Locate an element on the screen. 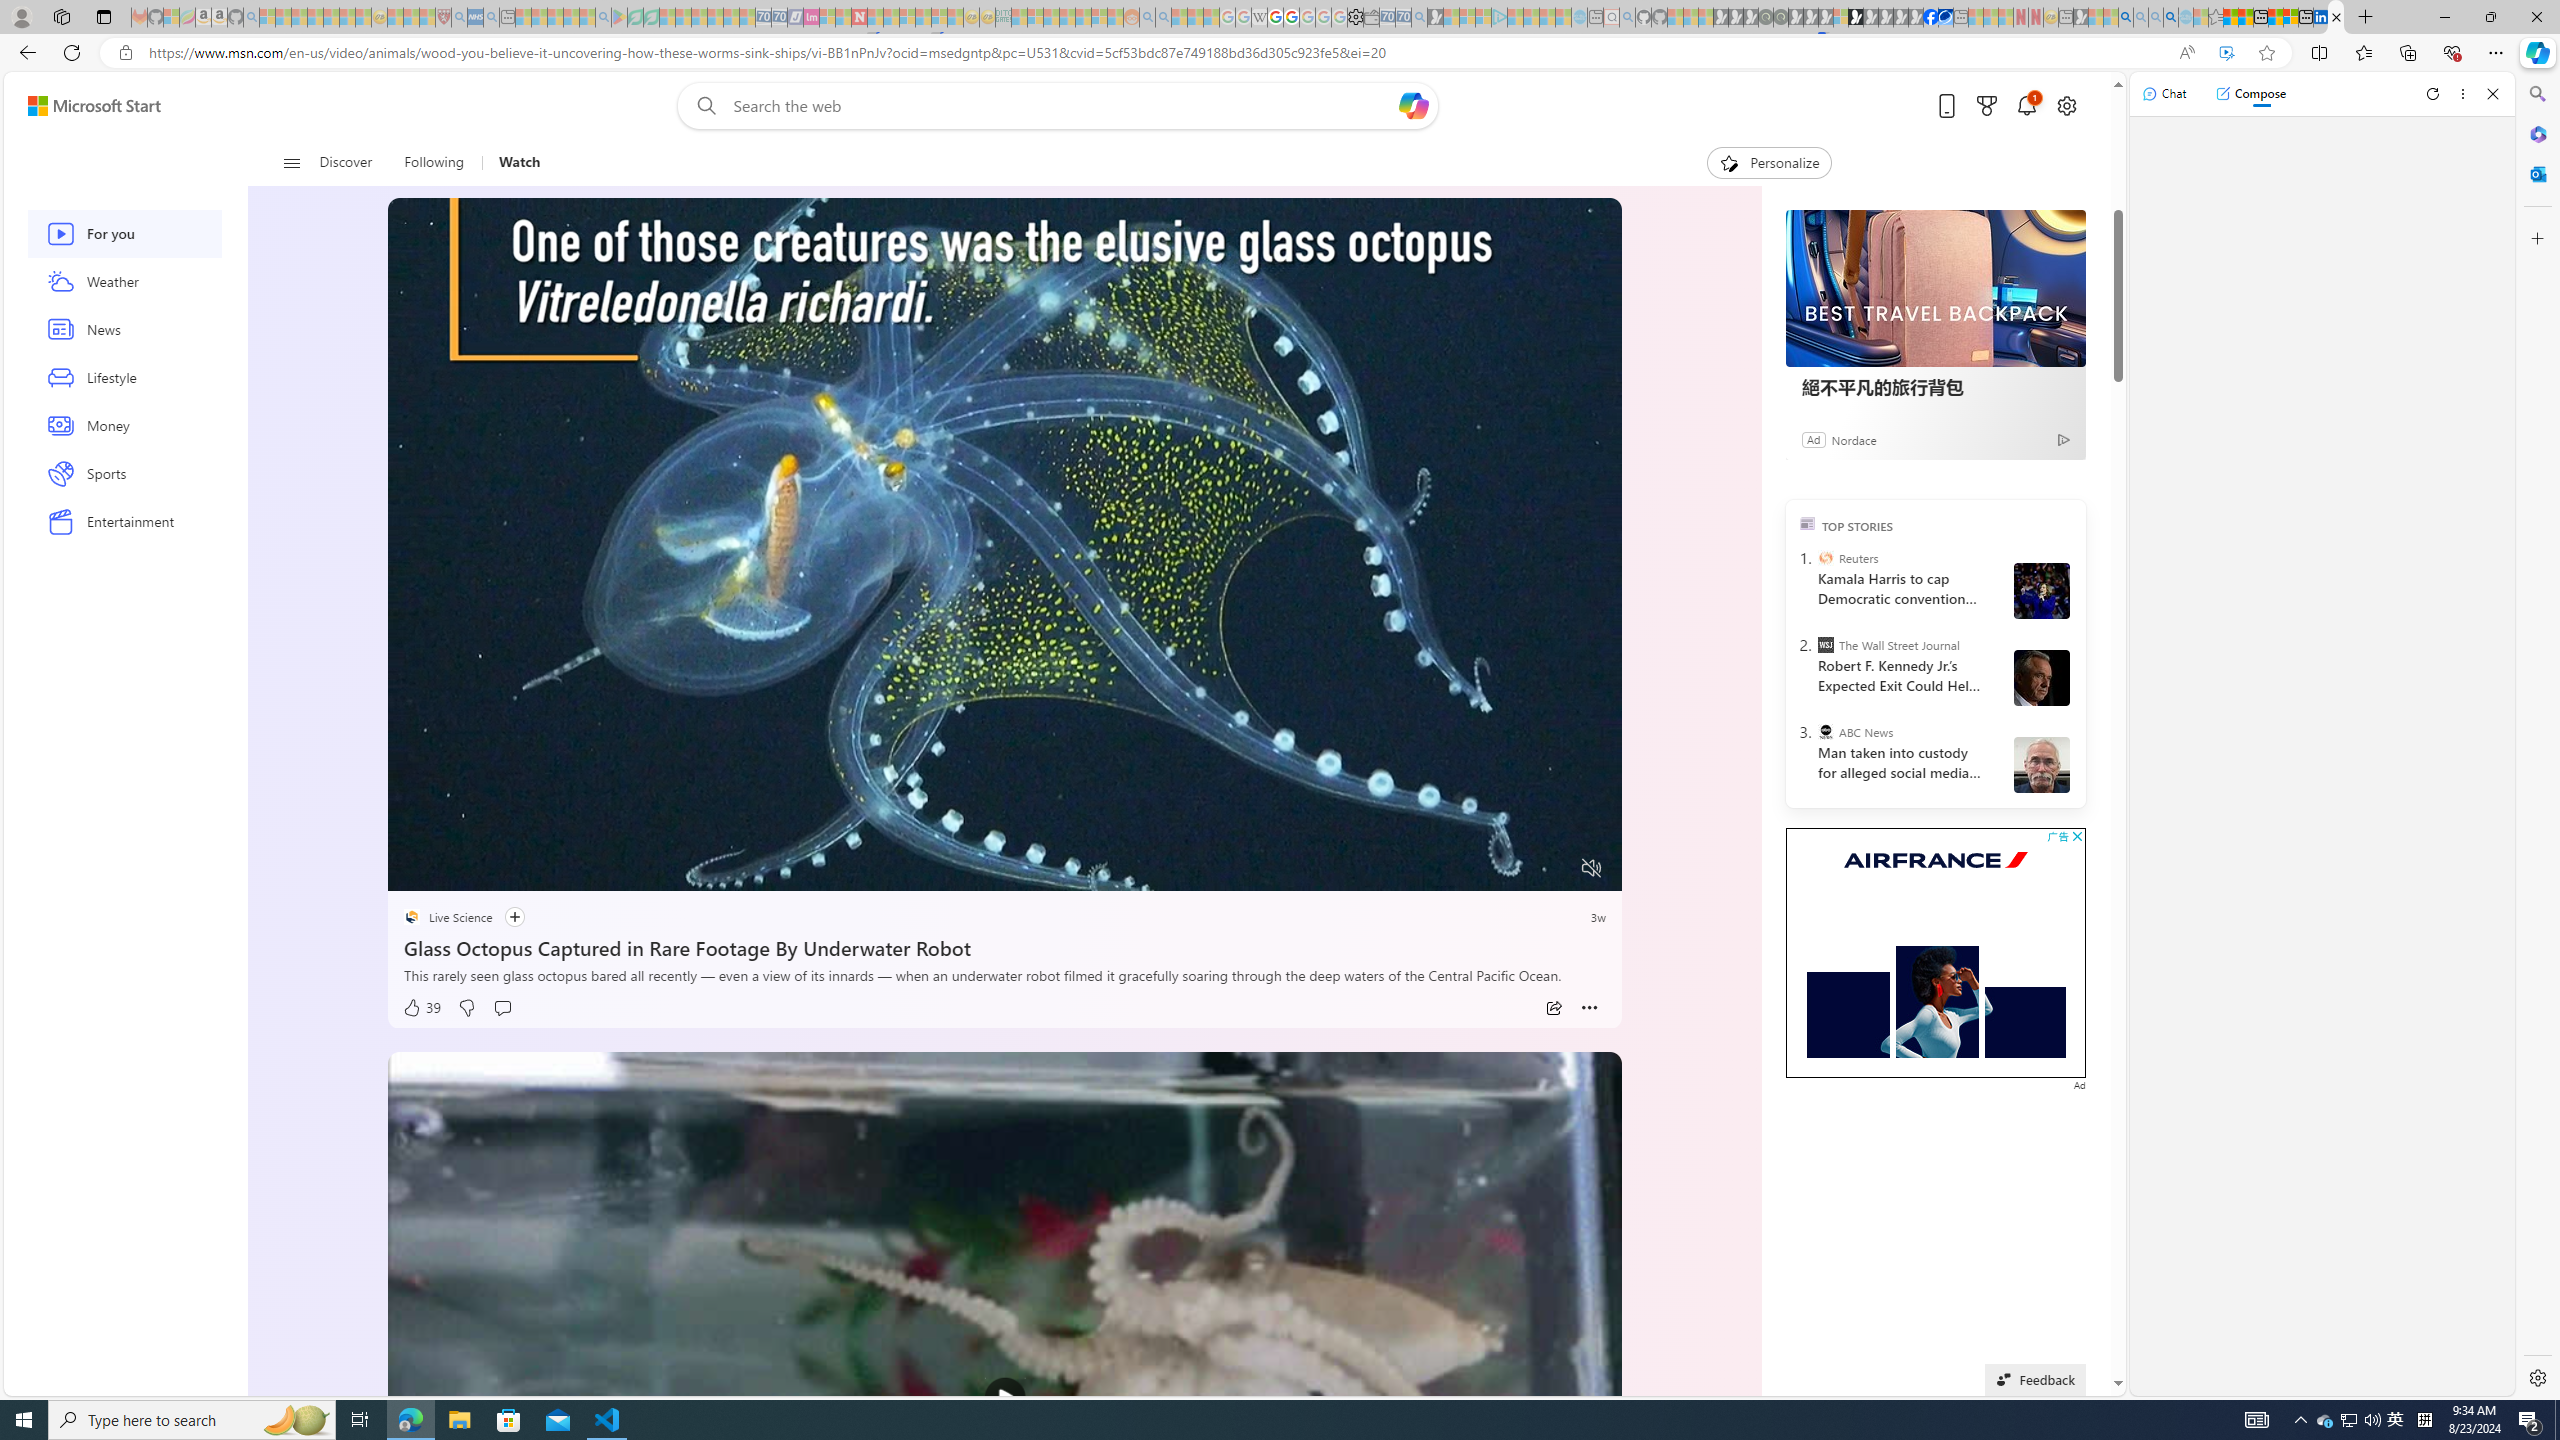 The height and width of the screenshot is (1440, 2560). Open navigation menu is located at coordinates (290, 162).